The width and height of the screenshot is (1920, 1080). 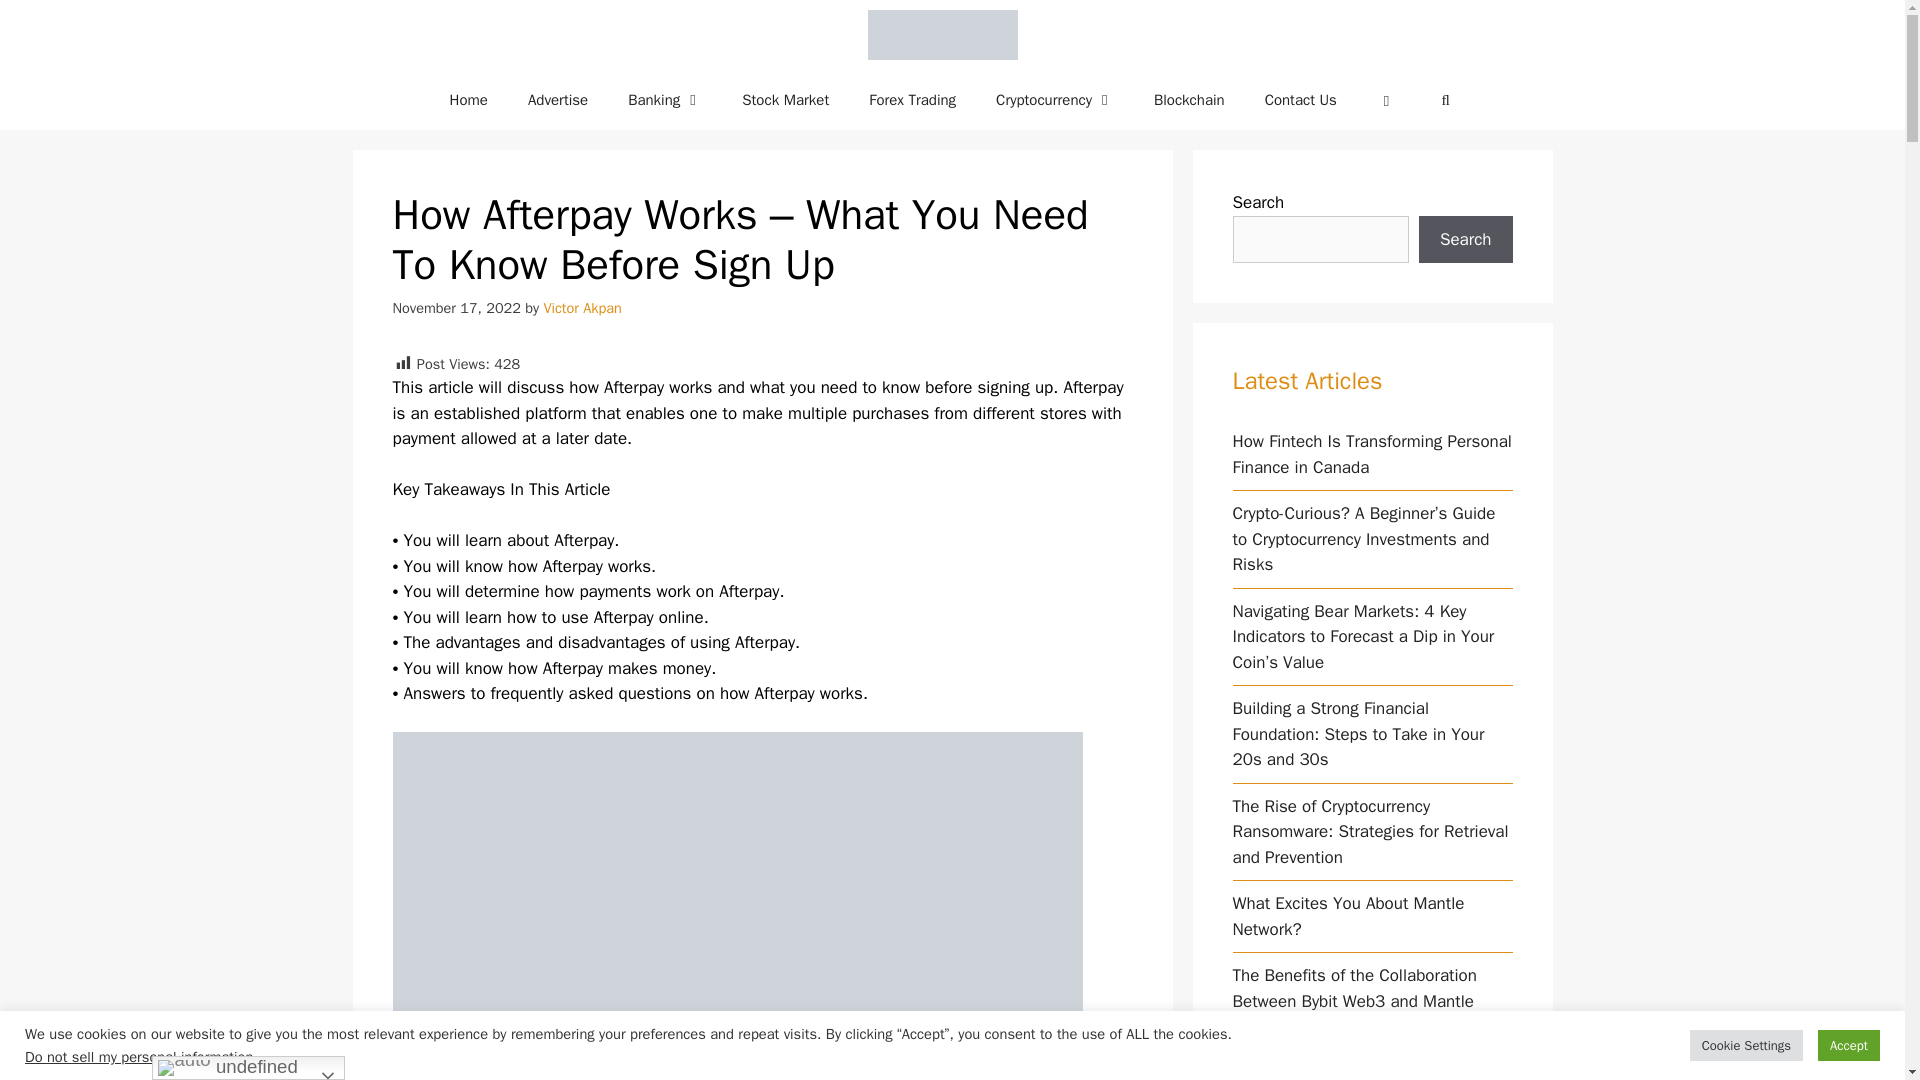 What do you see at coordinates (1189, 100) in the screenshot?
I see `Blockchain` at bounding box center [1189, 100].